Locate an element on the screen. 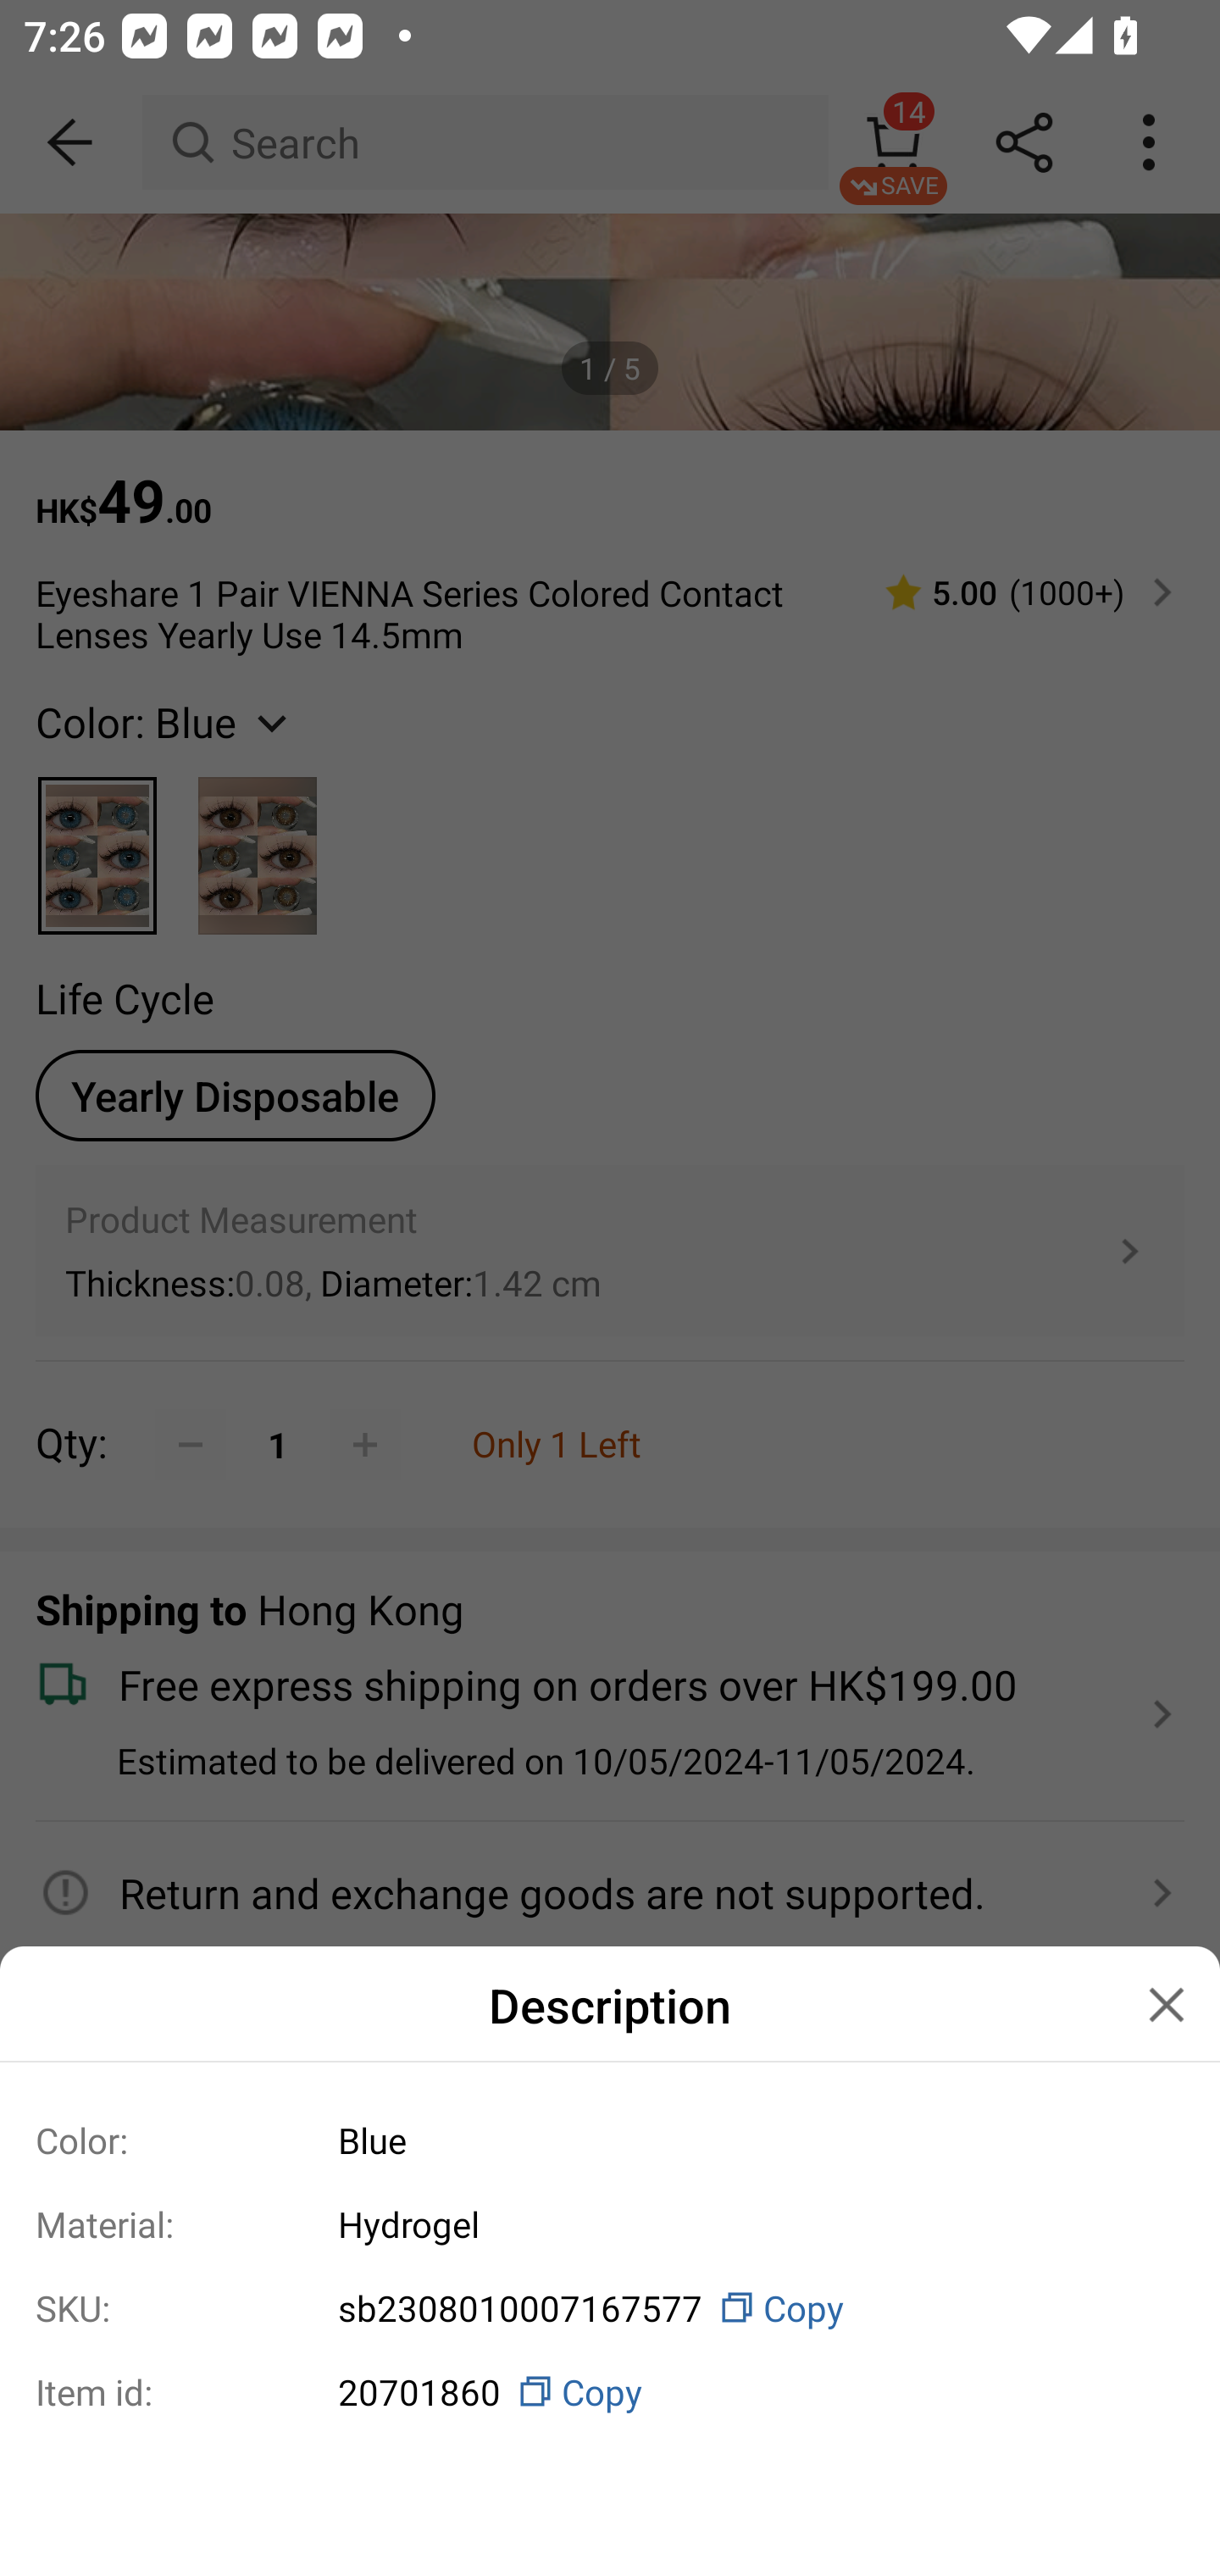 Image resolution: width=1220 pixels, height=2576 pixels. Item id: 20701860    Copy is located at coordinates (610, 2391).